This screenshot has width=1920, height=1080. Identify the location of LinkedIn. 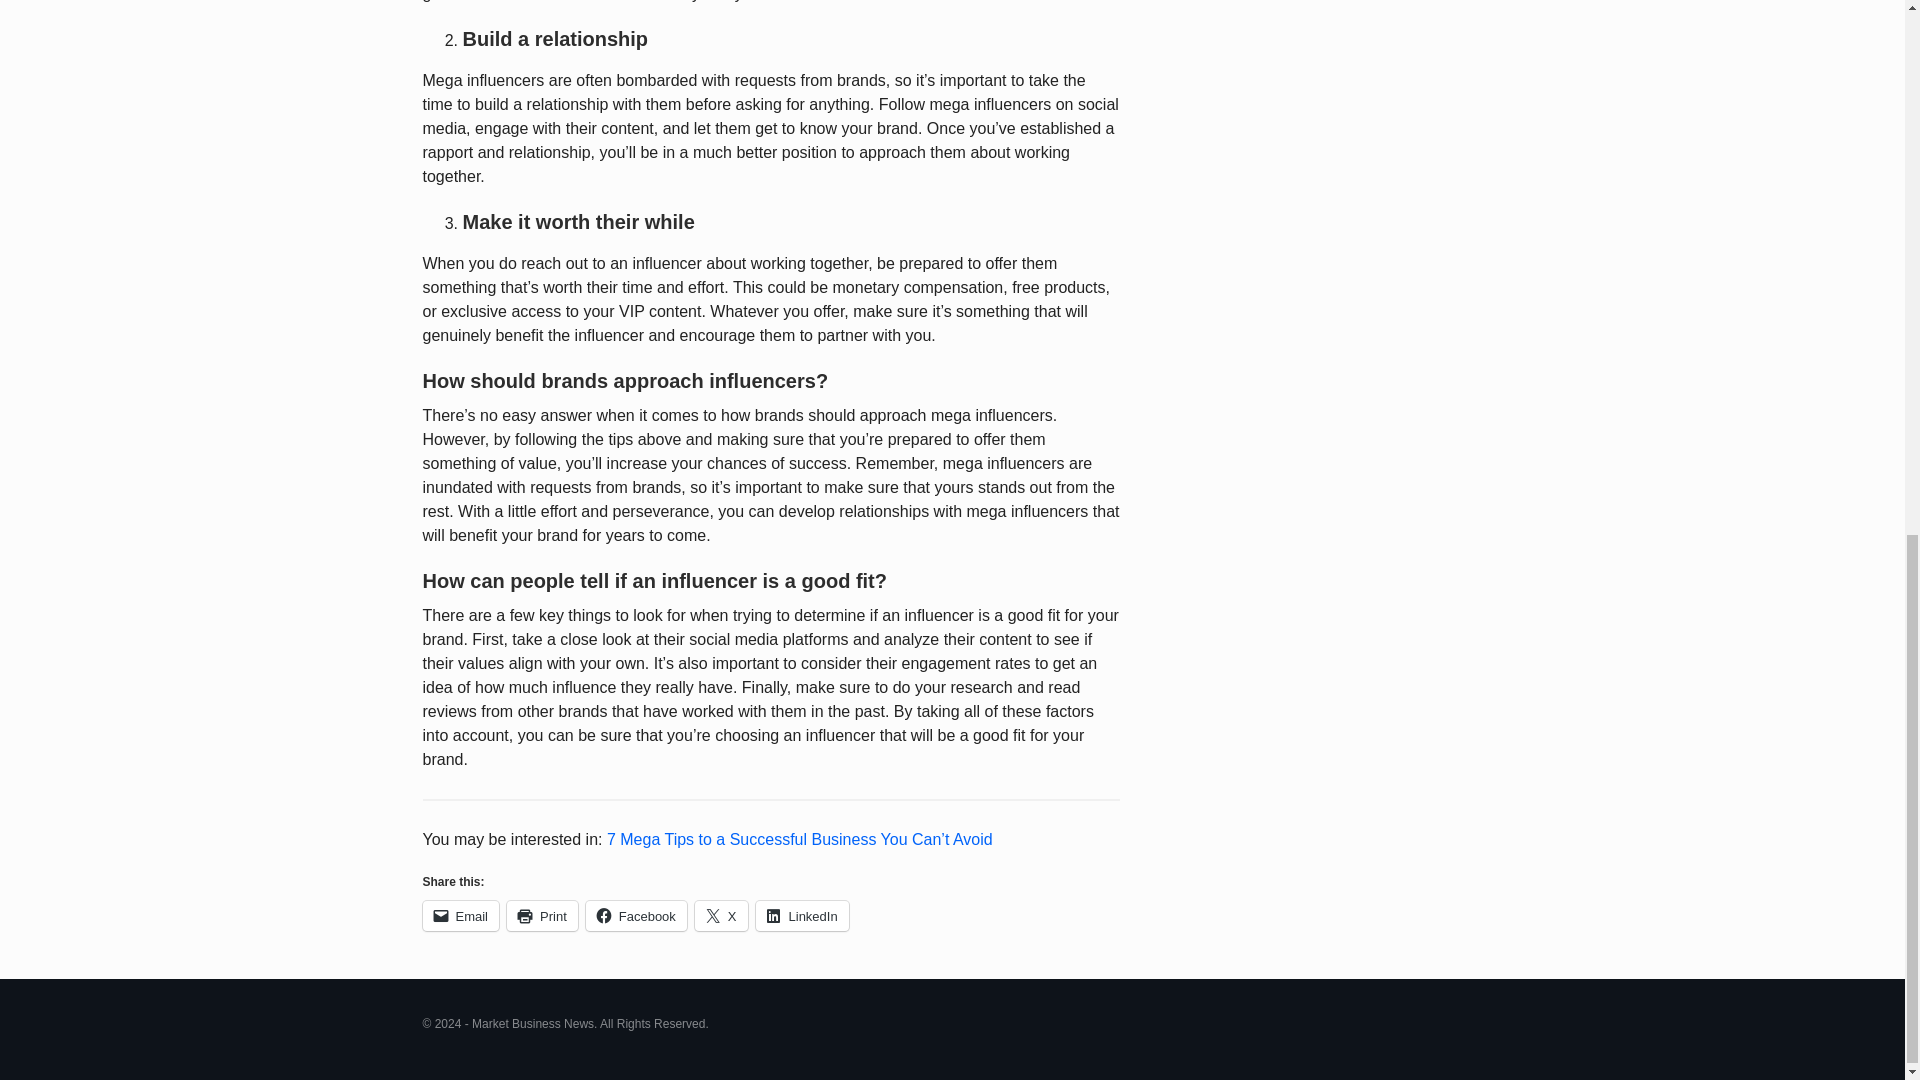
(802, 915).